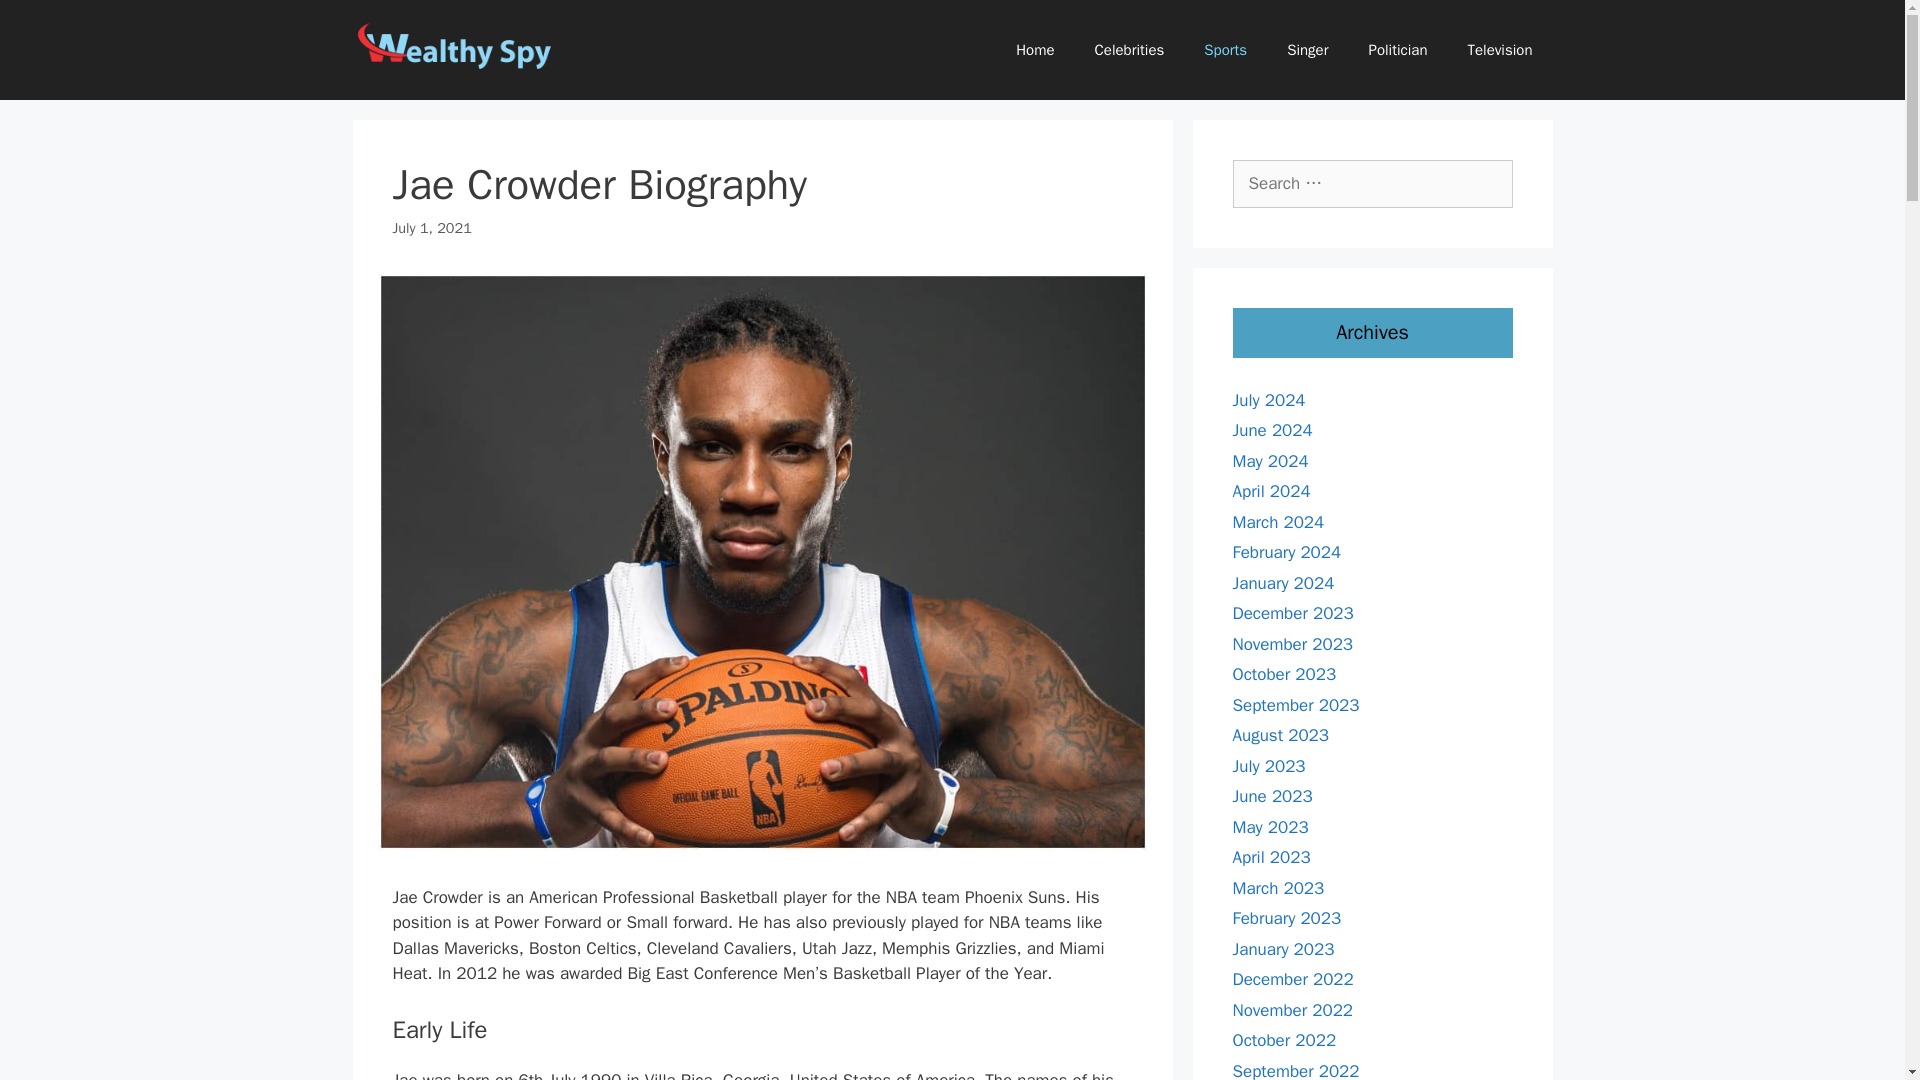 This screenshot has width=1920, height=1080. I want to click on January 2024, so click(1283, 582).